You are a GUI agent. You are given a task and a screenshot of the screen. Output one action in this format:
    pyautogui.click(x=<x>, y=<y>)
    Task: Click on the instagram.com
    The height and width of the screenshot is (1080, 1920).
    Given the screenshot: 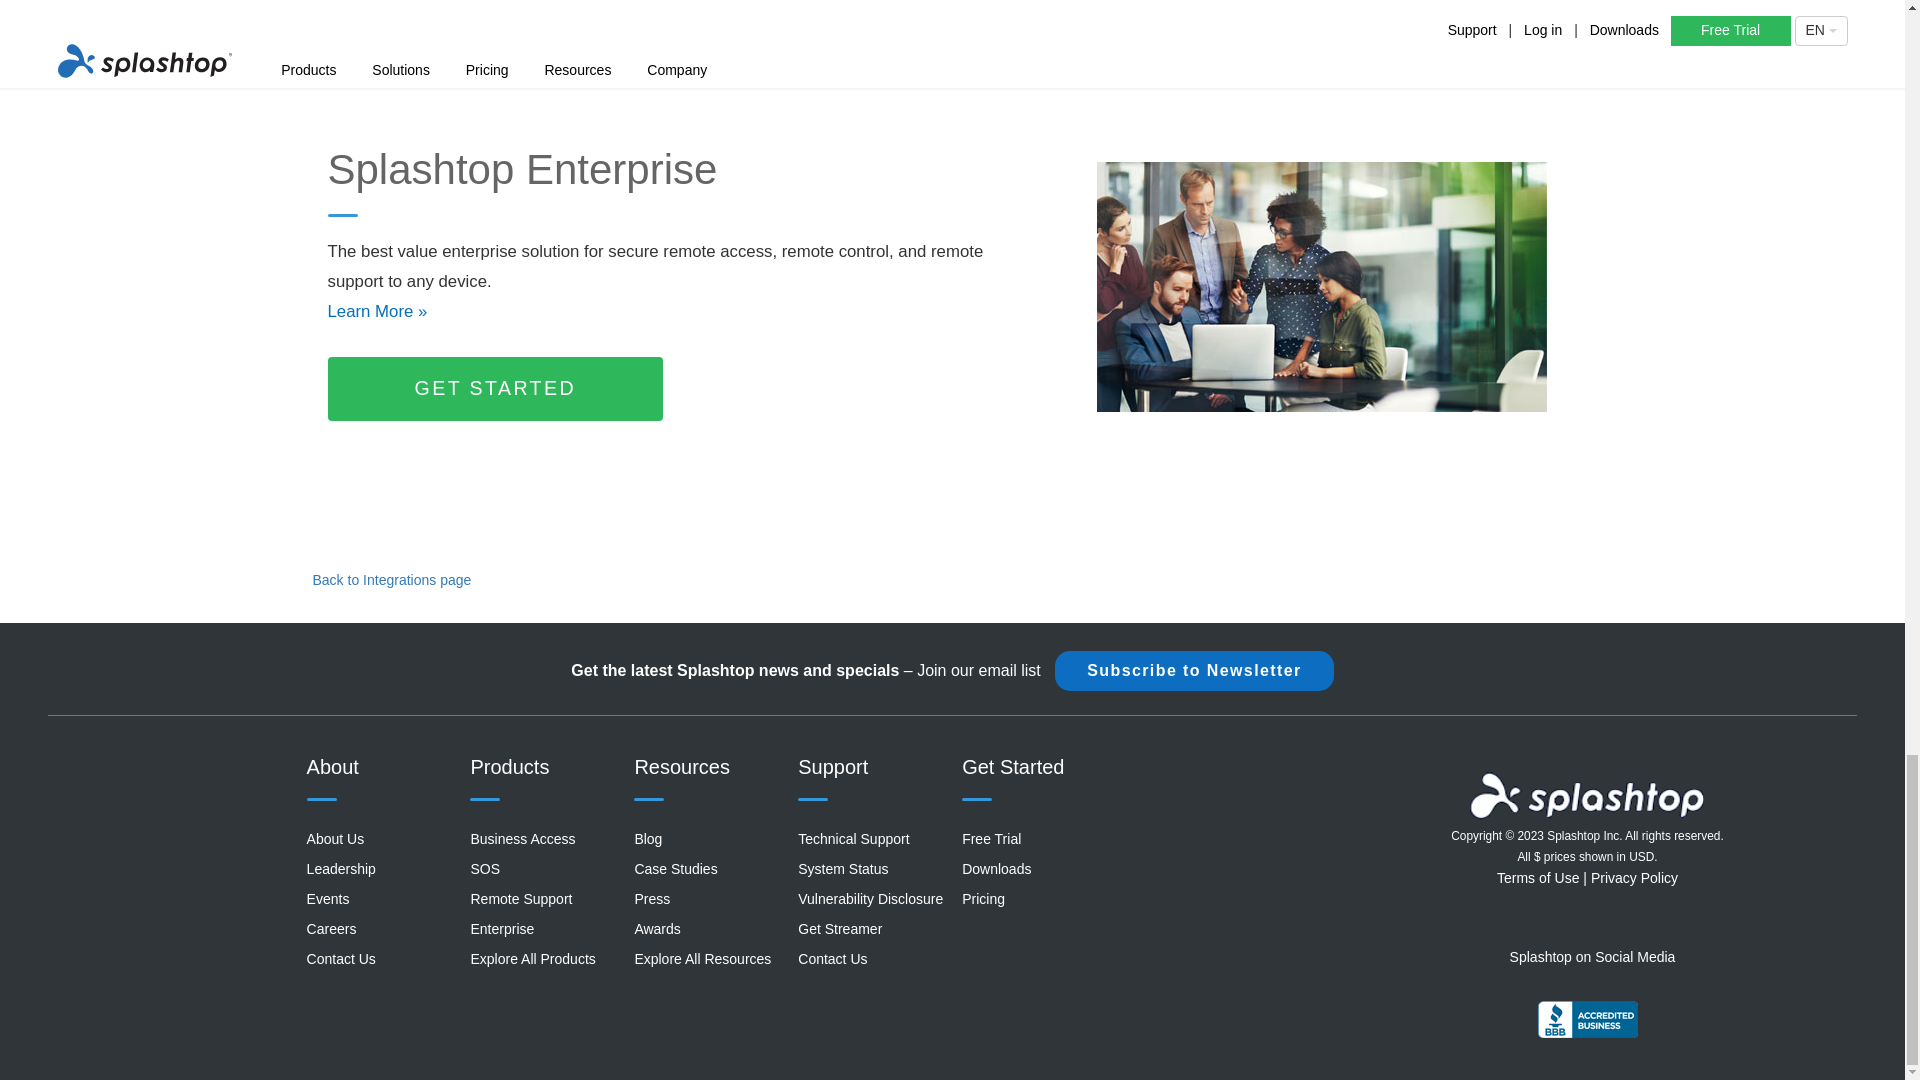 What is the action you would take?
    pyautogui.click(x=1667, y=924)
    